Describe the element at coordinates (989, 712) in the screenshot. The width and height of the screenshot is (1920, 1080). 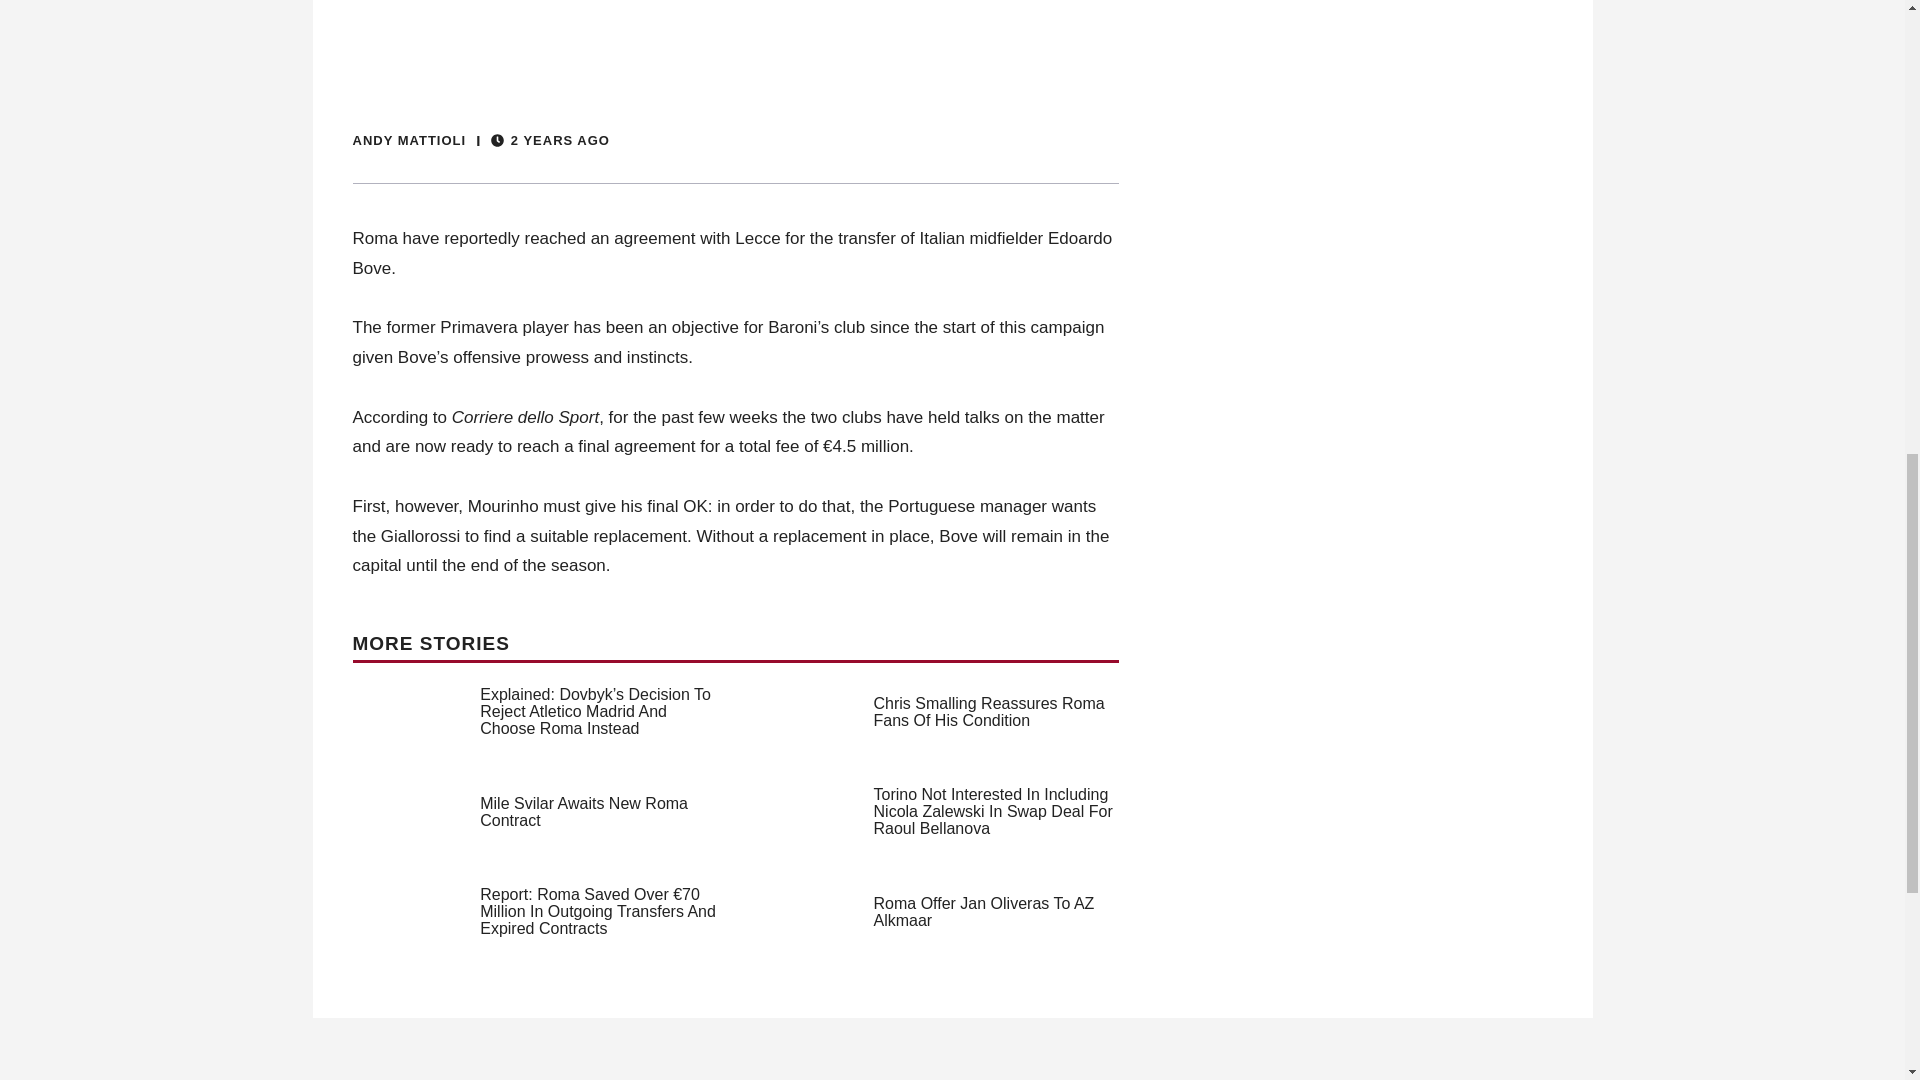
I see `Chris Smalling Reassures Roma Fans Of His Condition` at that location.